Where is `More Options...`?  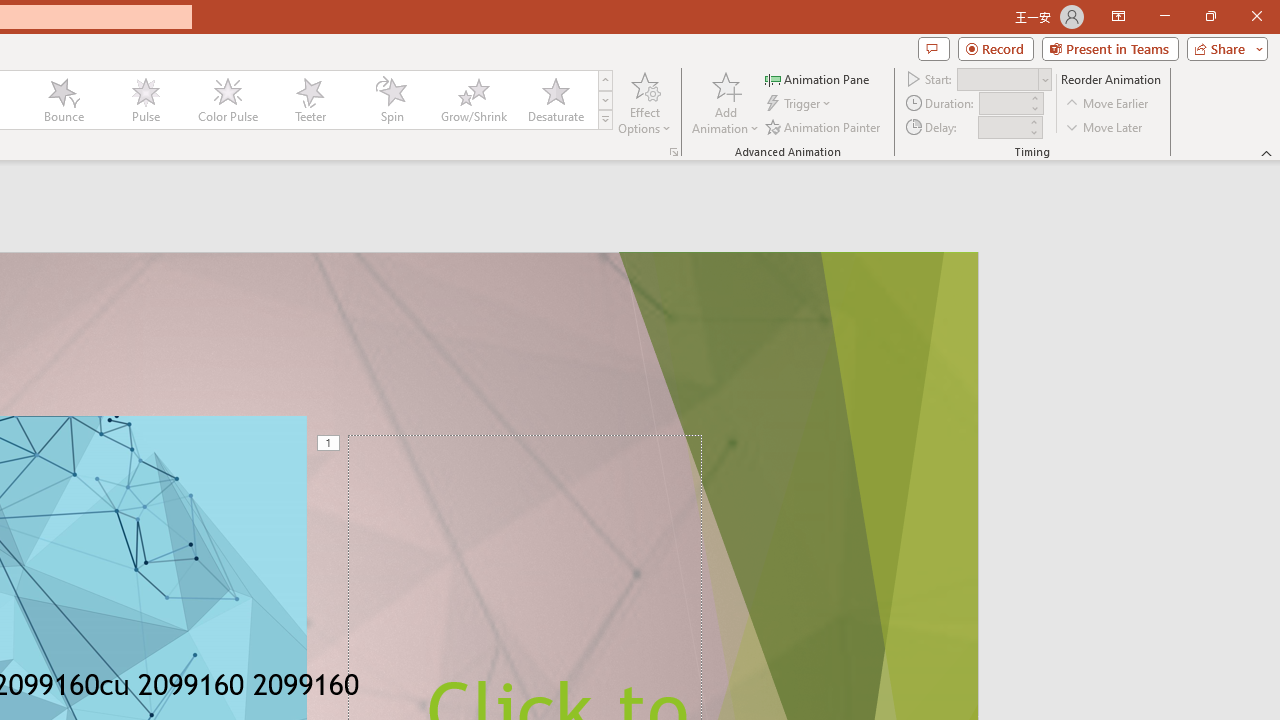
More Options... is located at coordinates (674, 152).